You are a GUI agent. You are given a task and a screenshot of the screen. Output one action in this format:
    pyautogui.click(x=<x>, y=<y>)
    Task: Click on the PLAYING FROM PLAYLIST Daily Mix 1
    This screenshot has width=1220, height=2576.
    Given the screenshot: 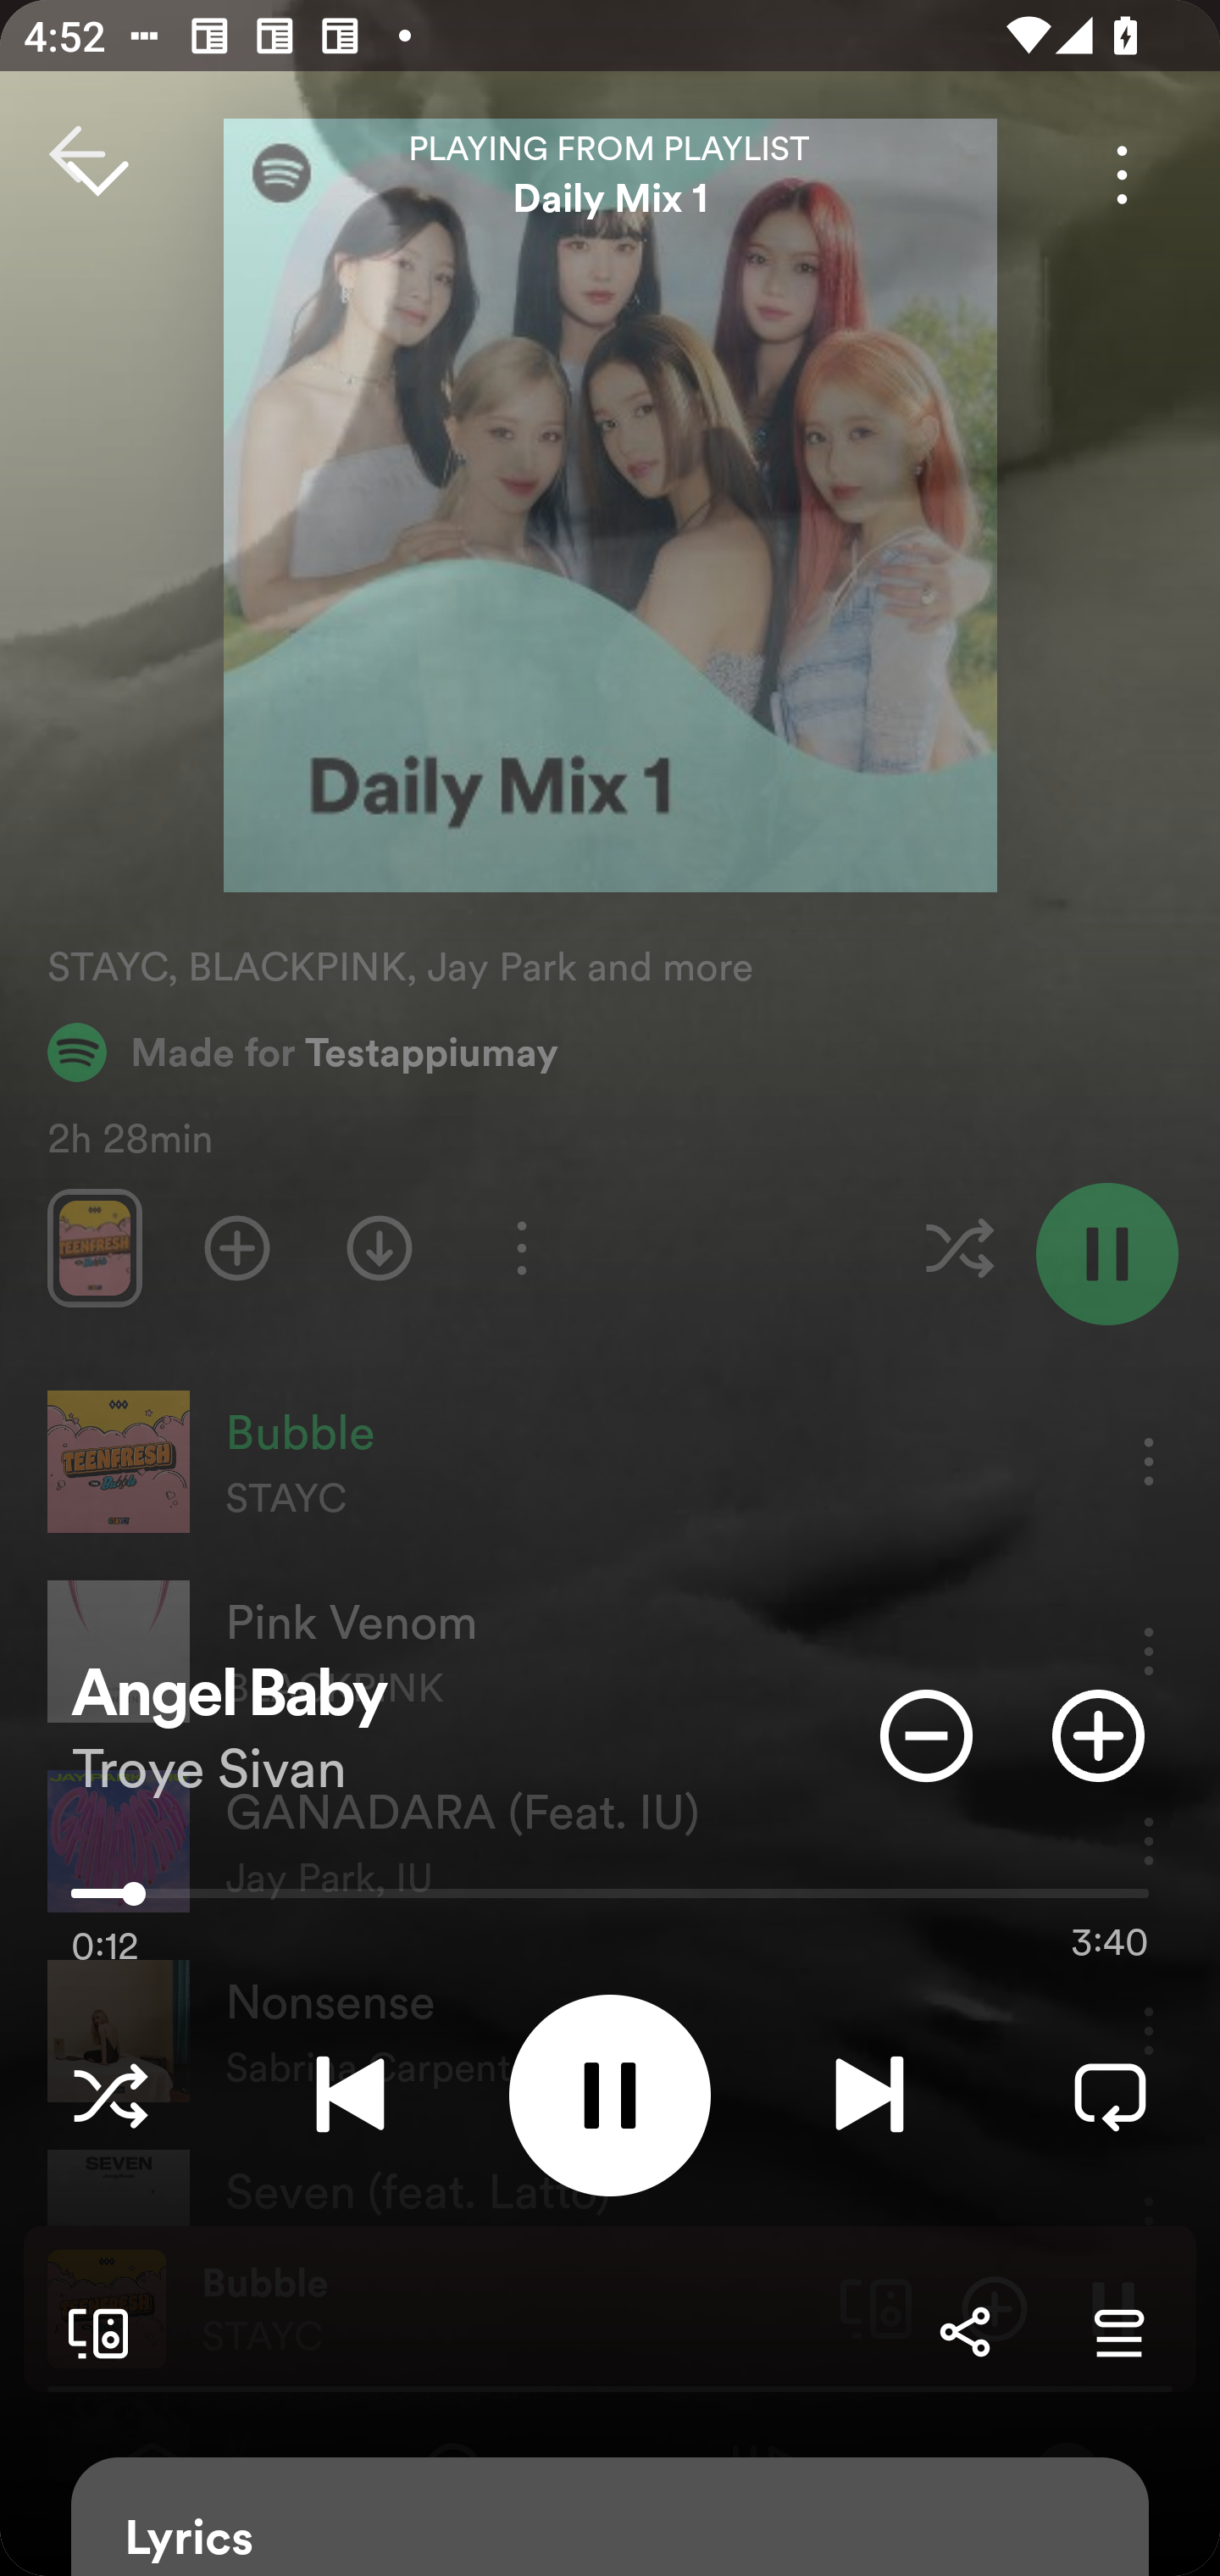 What is the action you would take?
    pyautogui.click(x=610, y=175)
    